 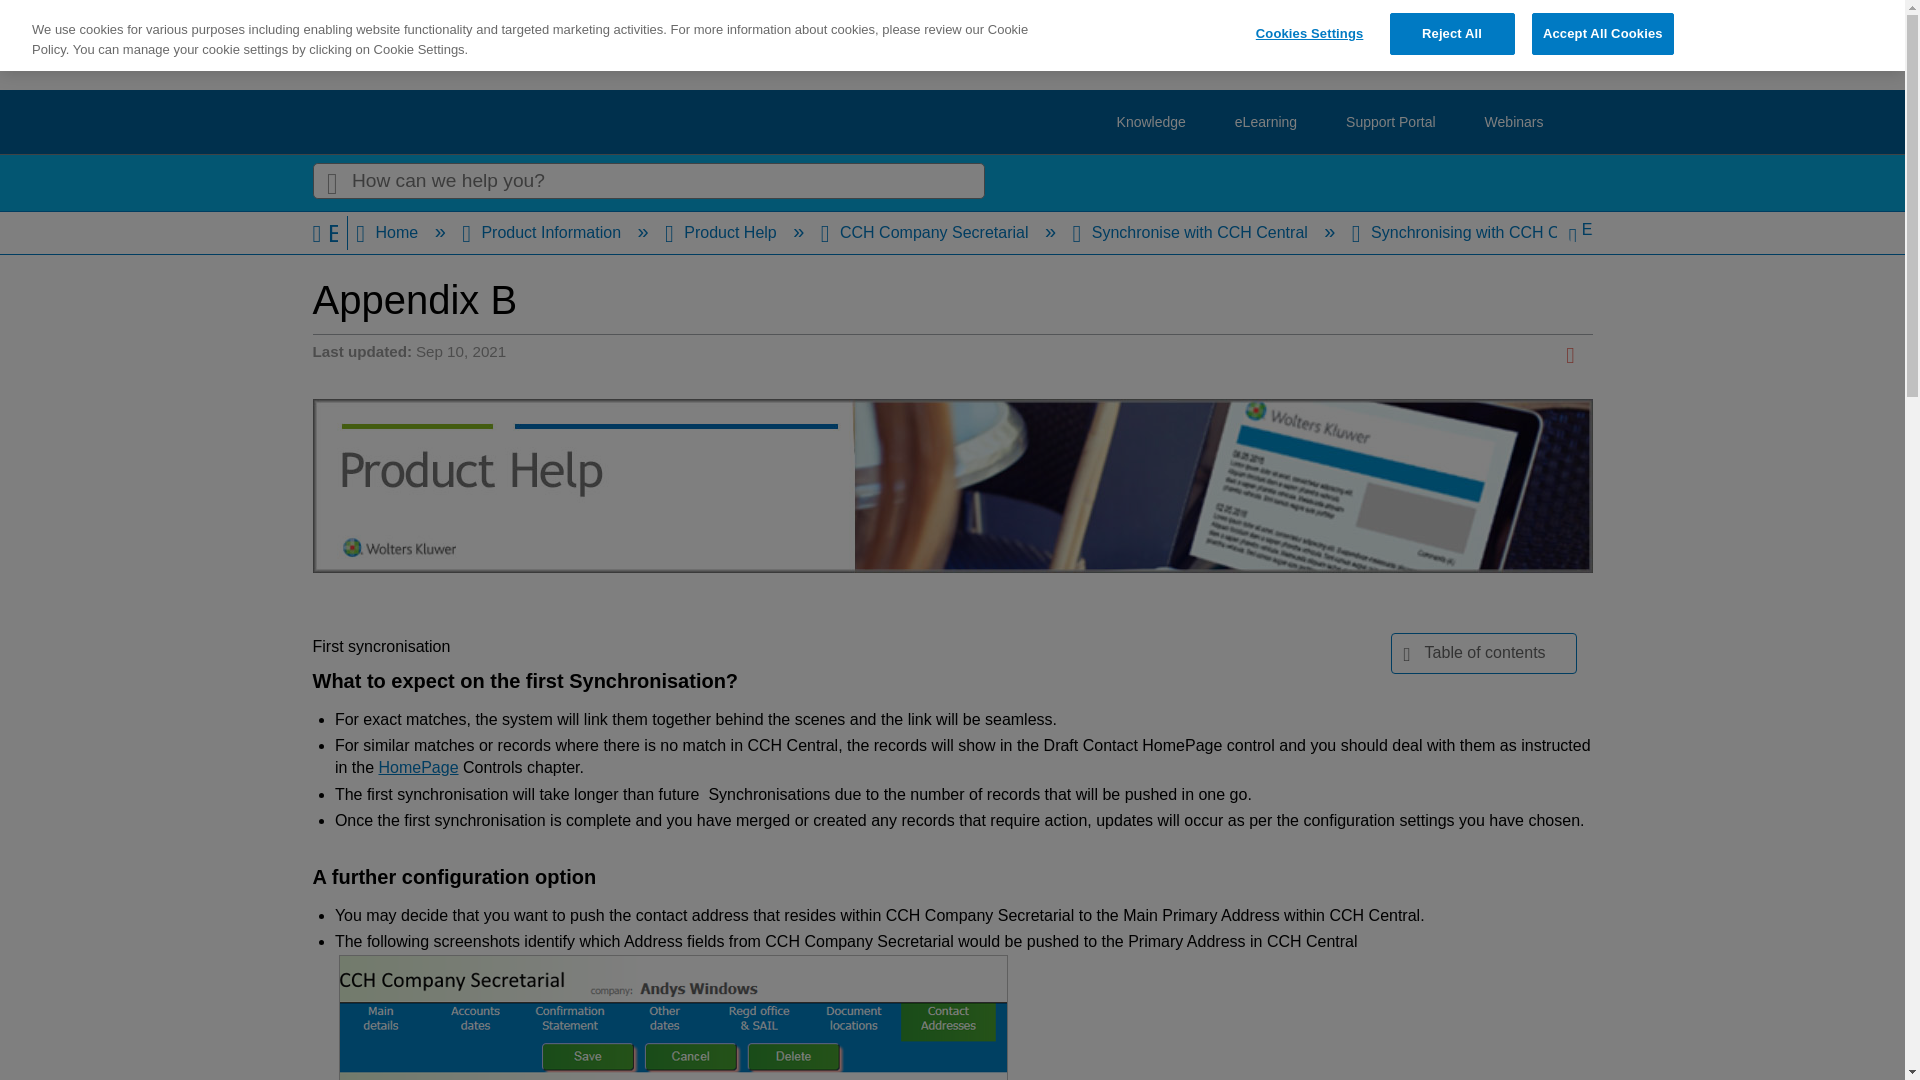 What do you see at coordinates (72, 4) in the screenshot?
I see `Skip to main content` at bounding box center [72, 4].